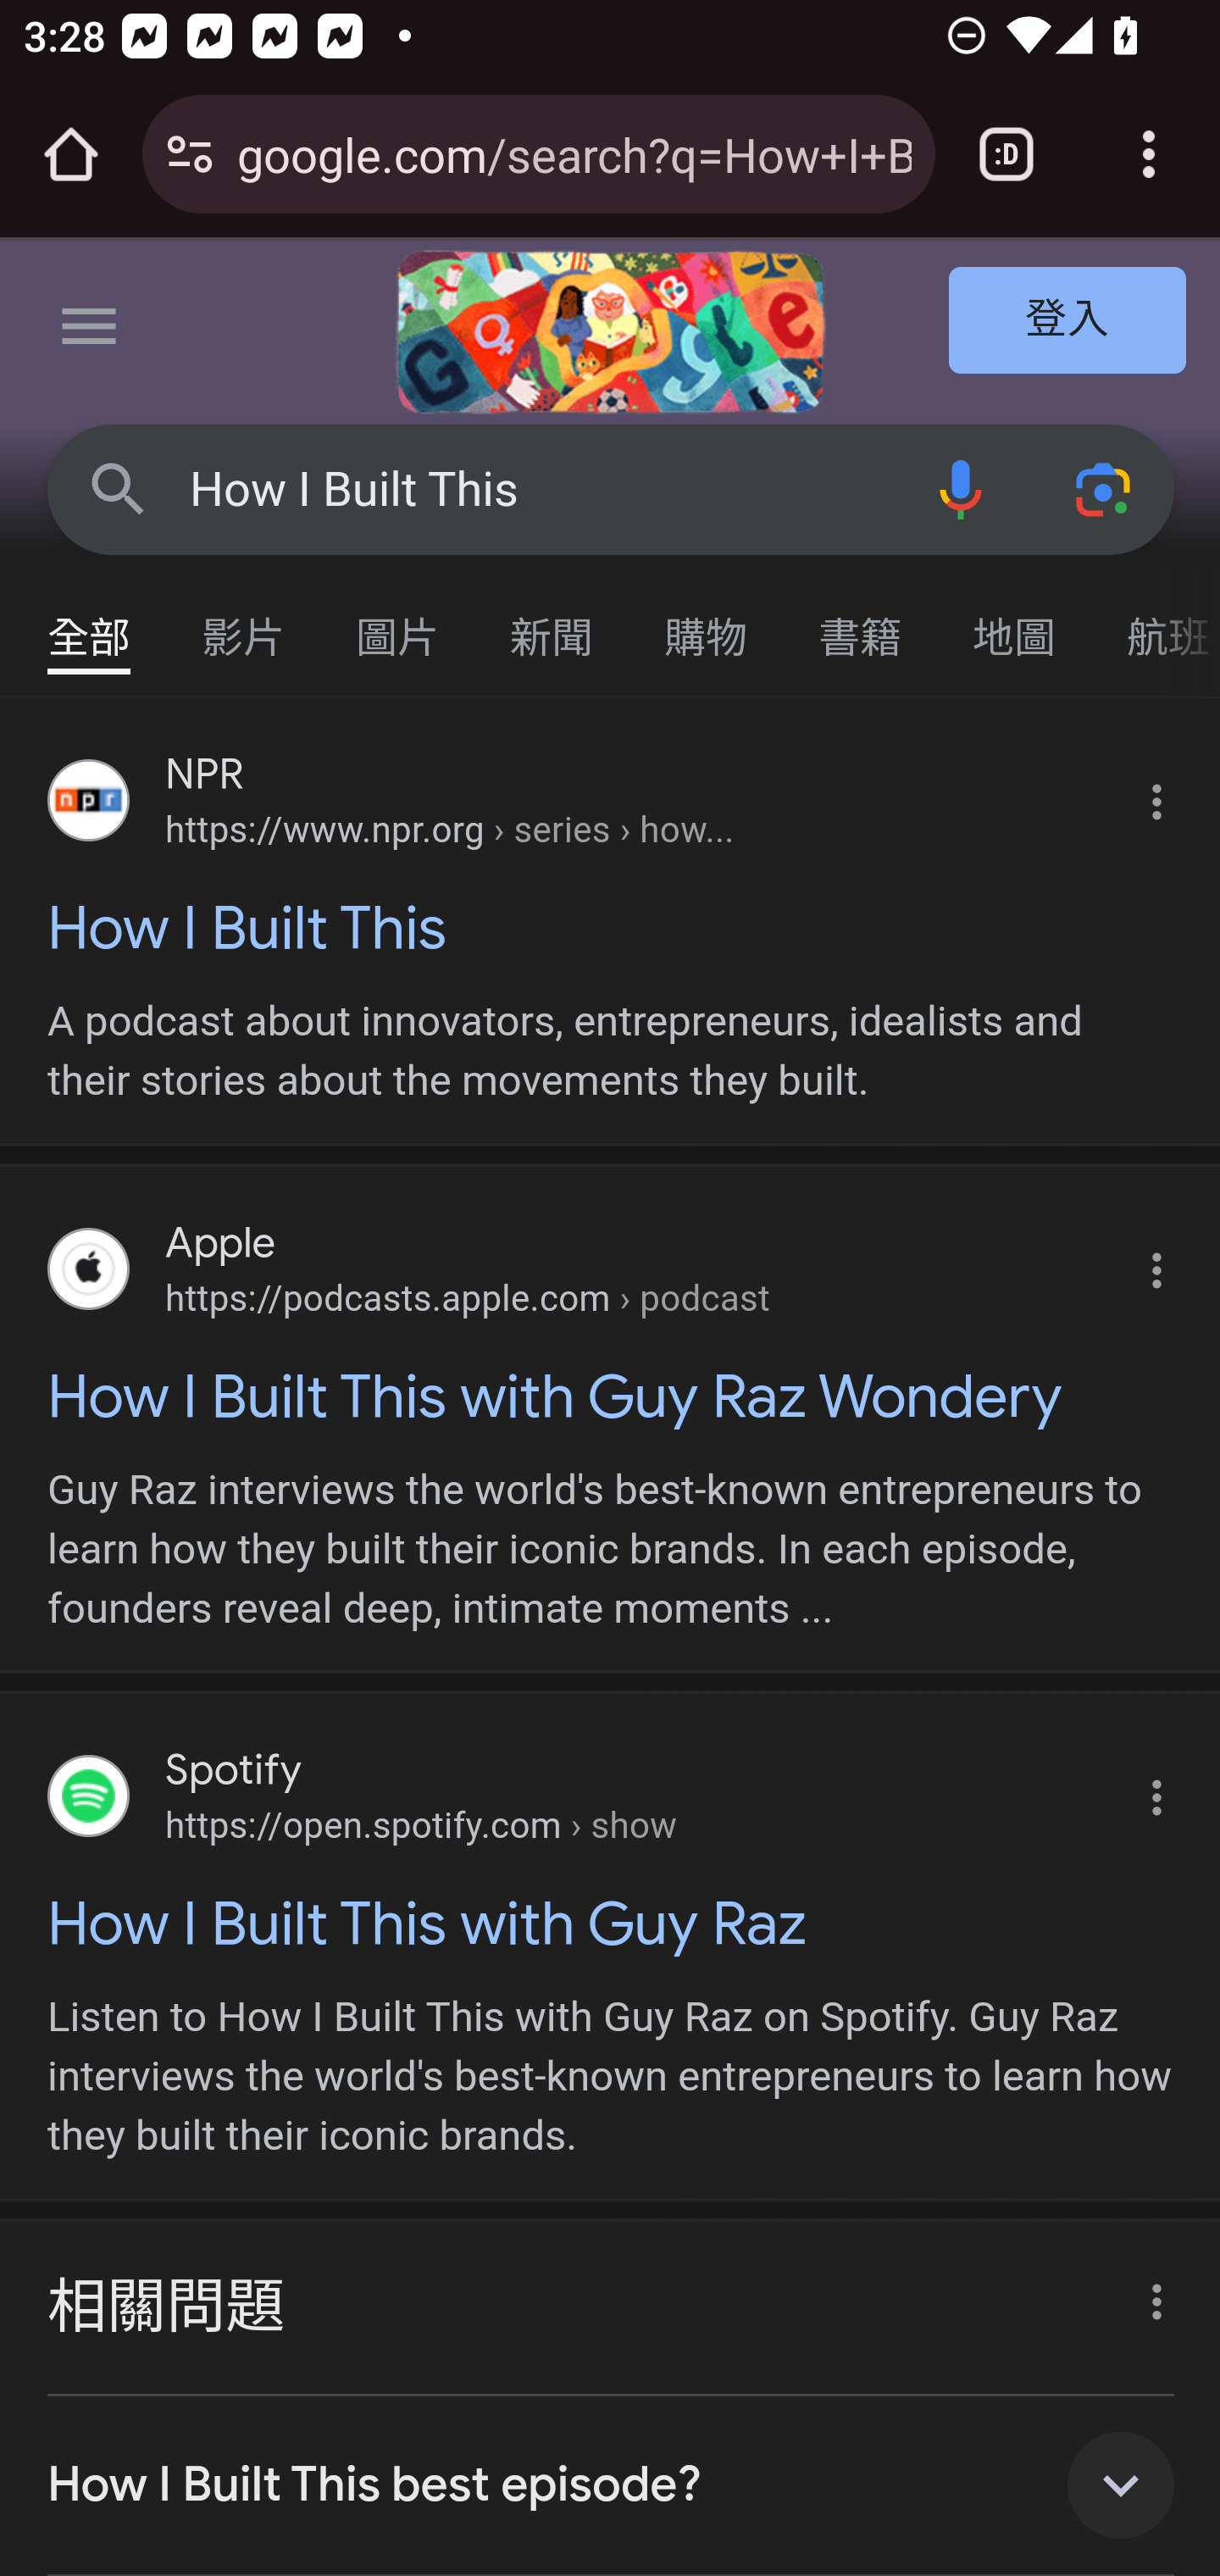  I want to click on 使用相機或相片搜尋, so click(1105, 488).